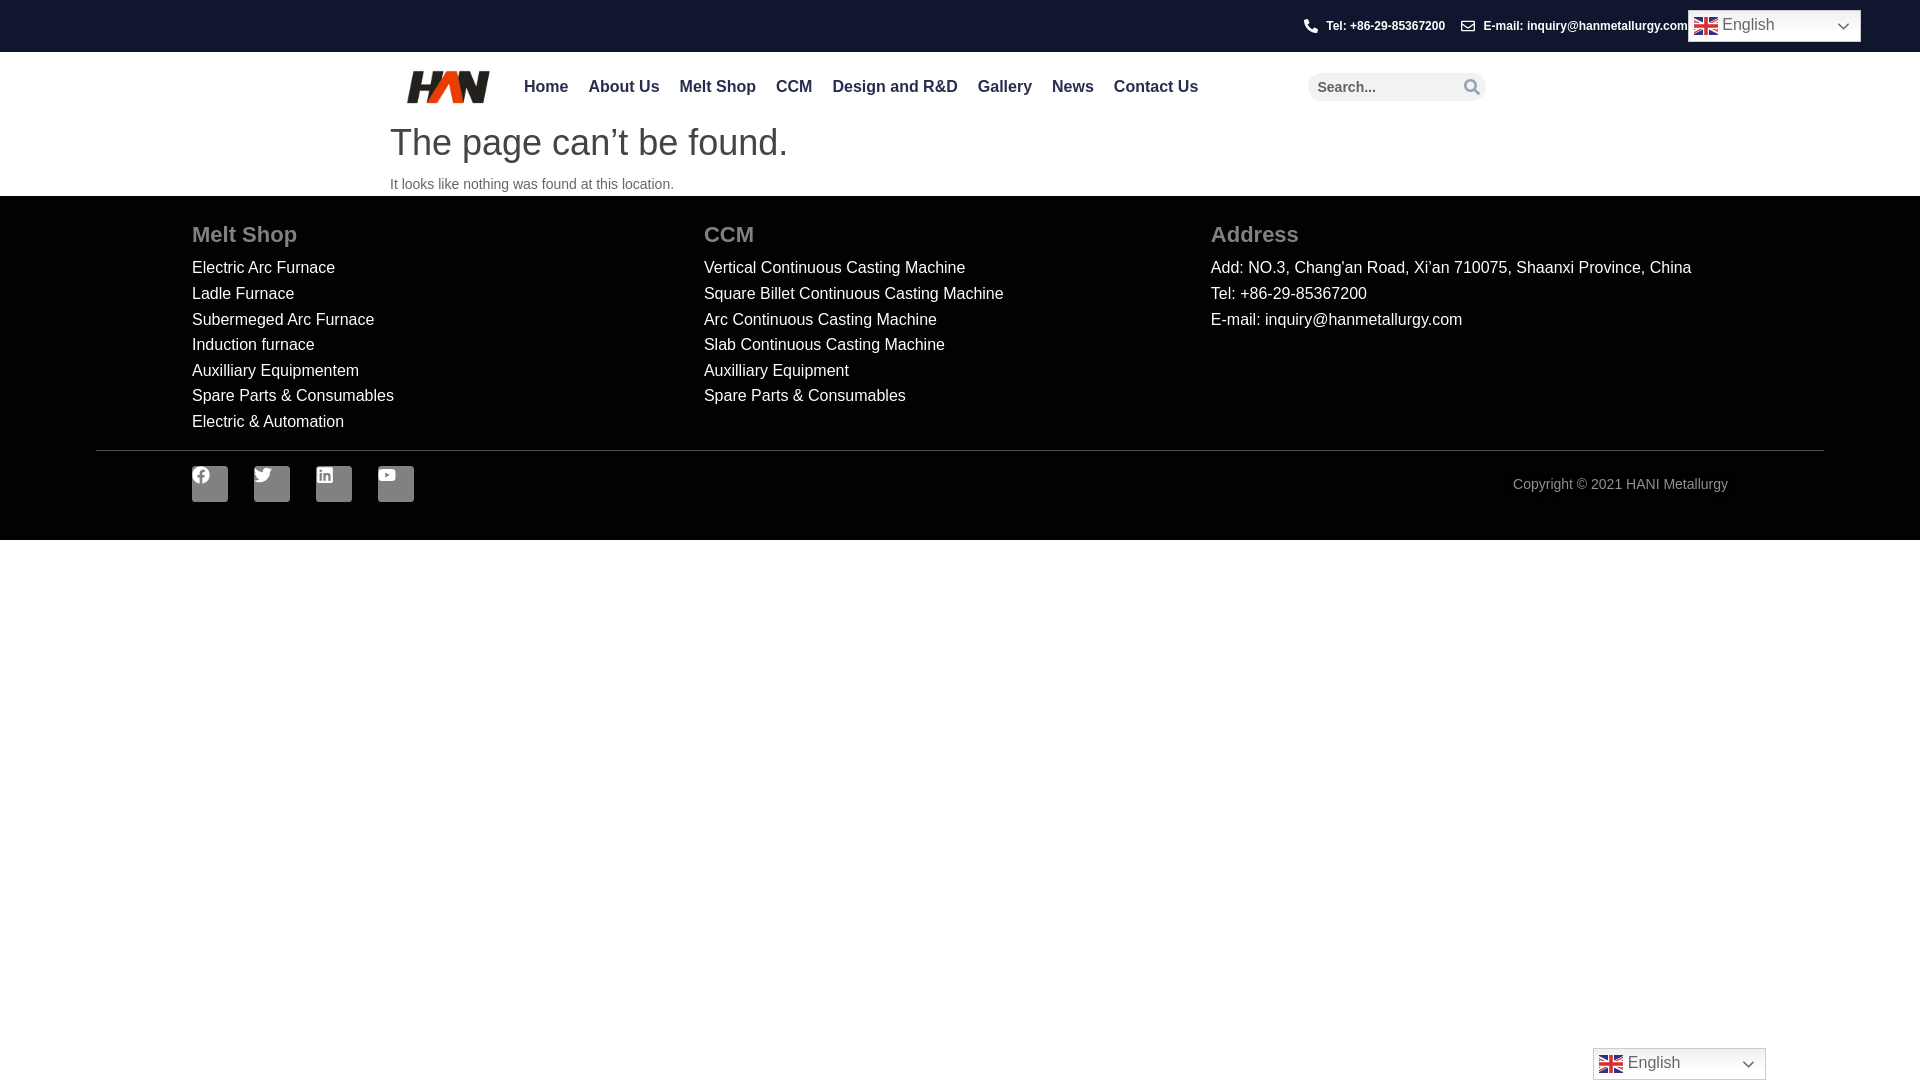 The height and width of the screenshot is (1080, 1920). What do you see at coordinates (448, 267) in the screenshot?
I see `Electric Arc Furnace` at bounding box center [448, 267].